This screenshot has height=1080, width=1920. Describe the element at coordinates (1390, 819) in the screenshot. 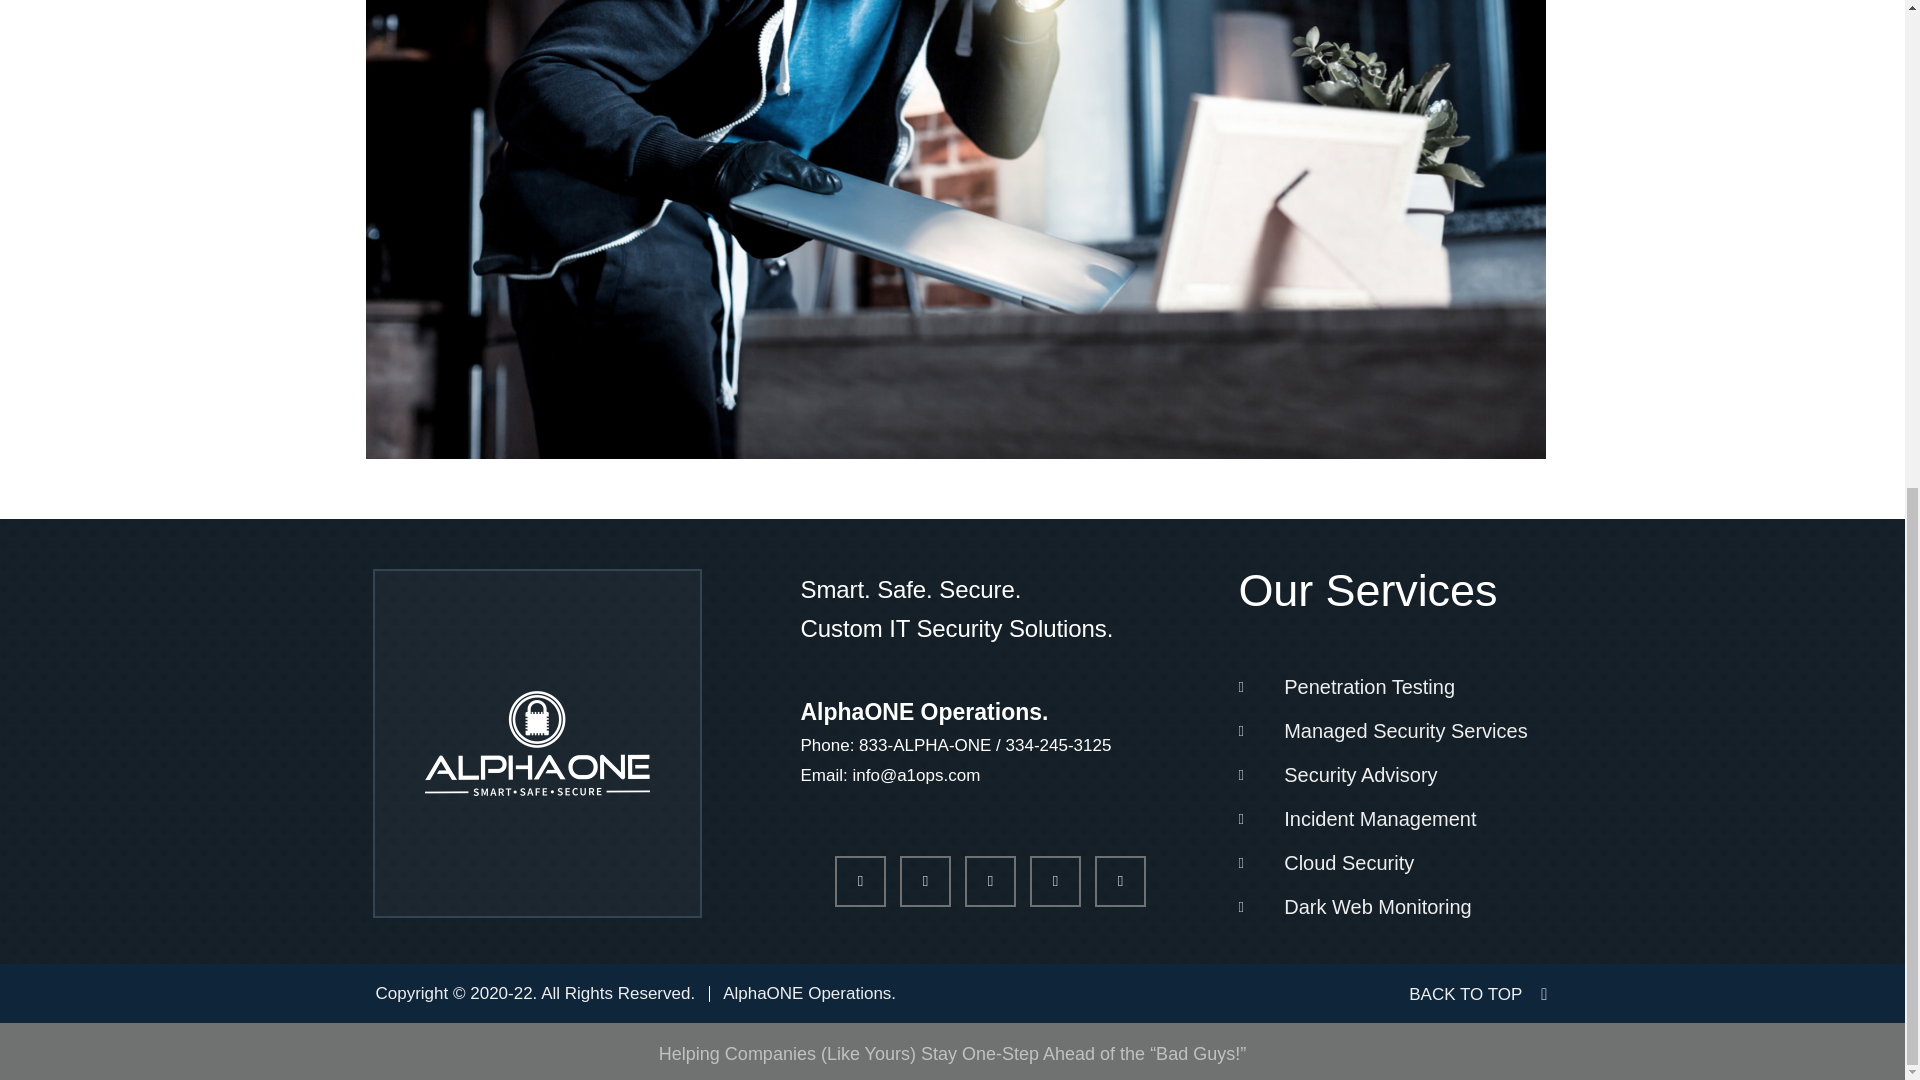

I see `Incident Management` at that location.